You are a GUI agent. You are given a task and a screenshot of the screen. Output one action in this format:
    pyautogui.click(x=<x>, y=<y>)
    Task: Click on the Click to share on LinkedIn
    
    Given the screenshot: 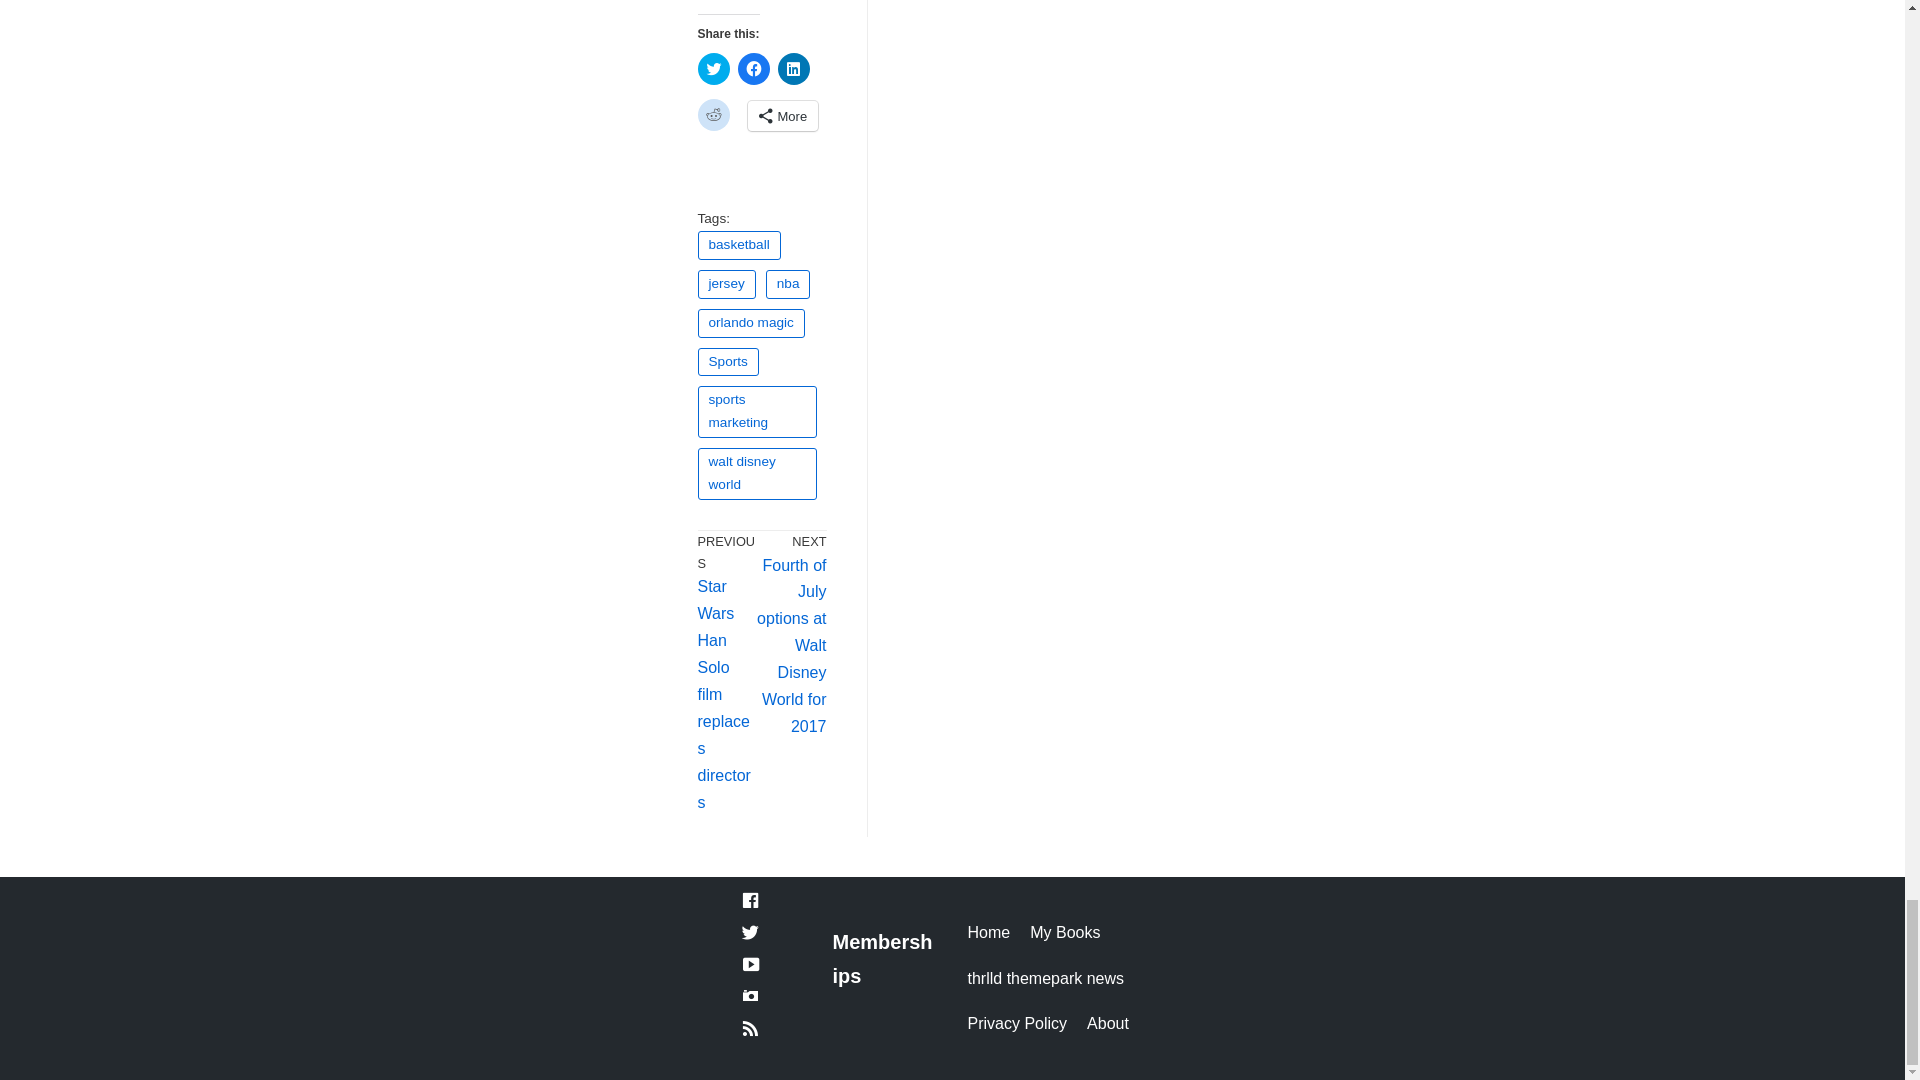 What is the action you would take?
    pyautogui.click(x=794, y=68)
    